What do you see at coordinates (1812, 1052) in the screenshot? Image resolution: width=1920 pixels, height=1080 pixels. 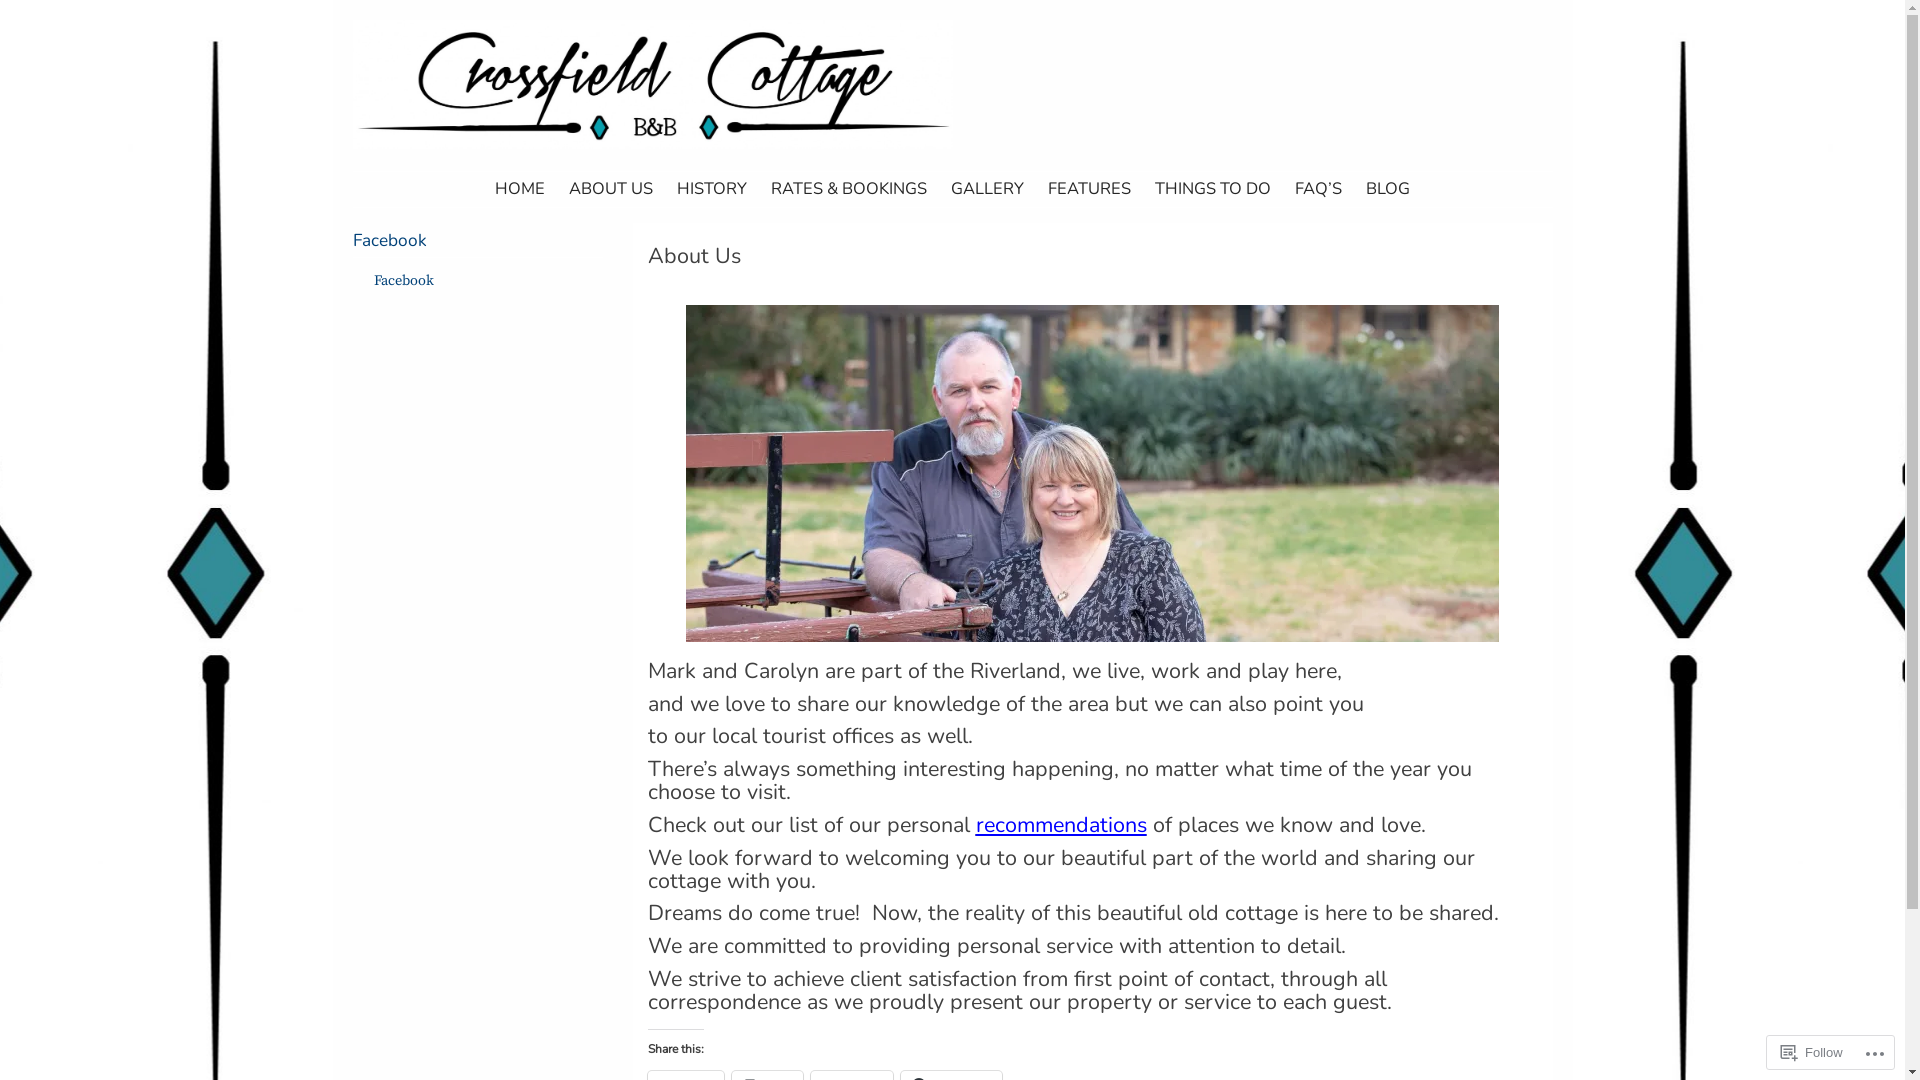 I see `Follow` at bounding box center [1812, 1052].